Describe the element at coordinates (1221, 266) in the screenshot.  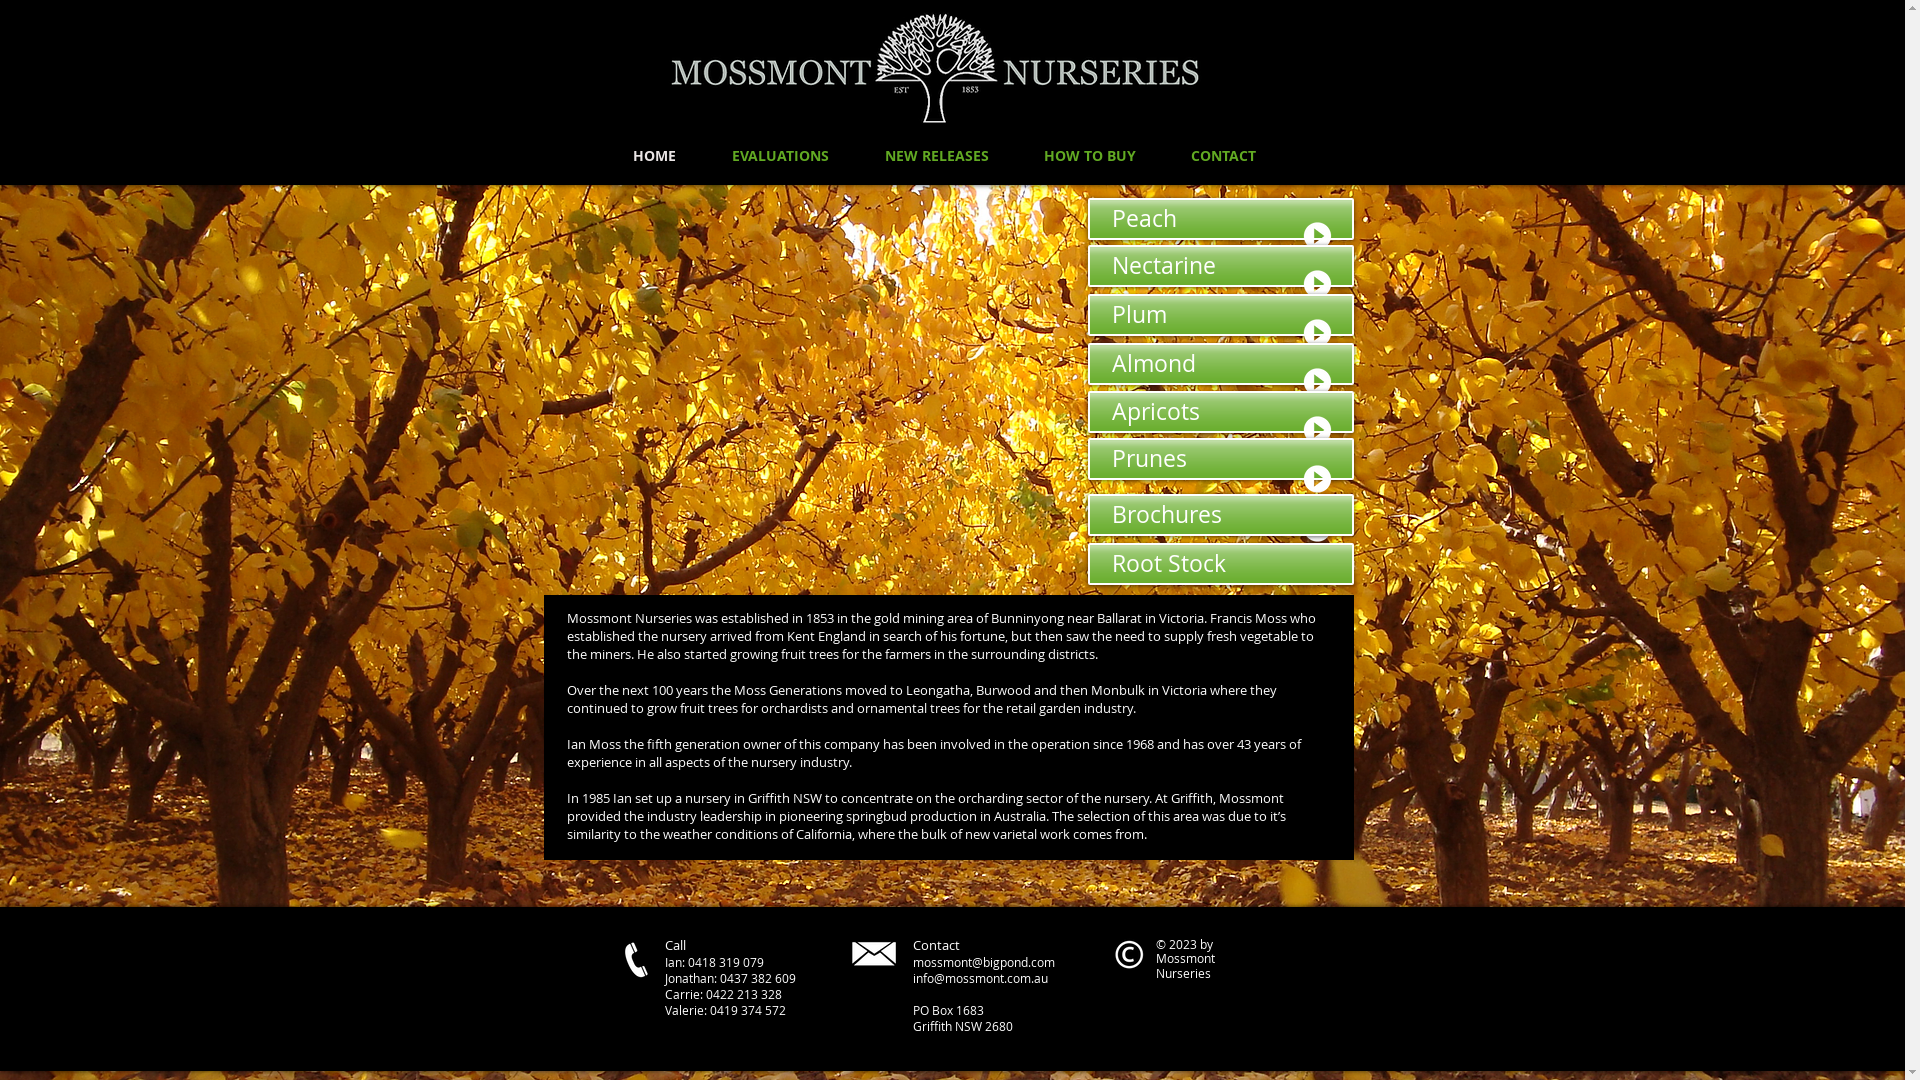
I see `Nectarine` at that location.